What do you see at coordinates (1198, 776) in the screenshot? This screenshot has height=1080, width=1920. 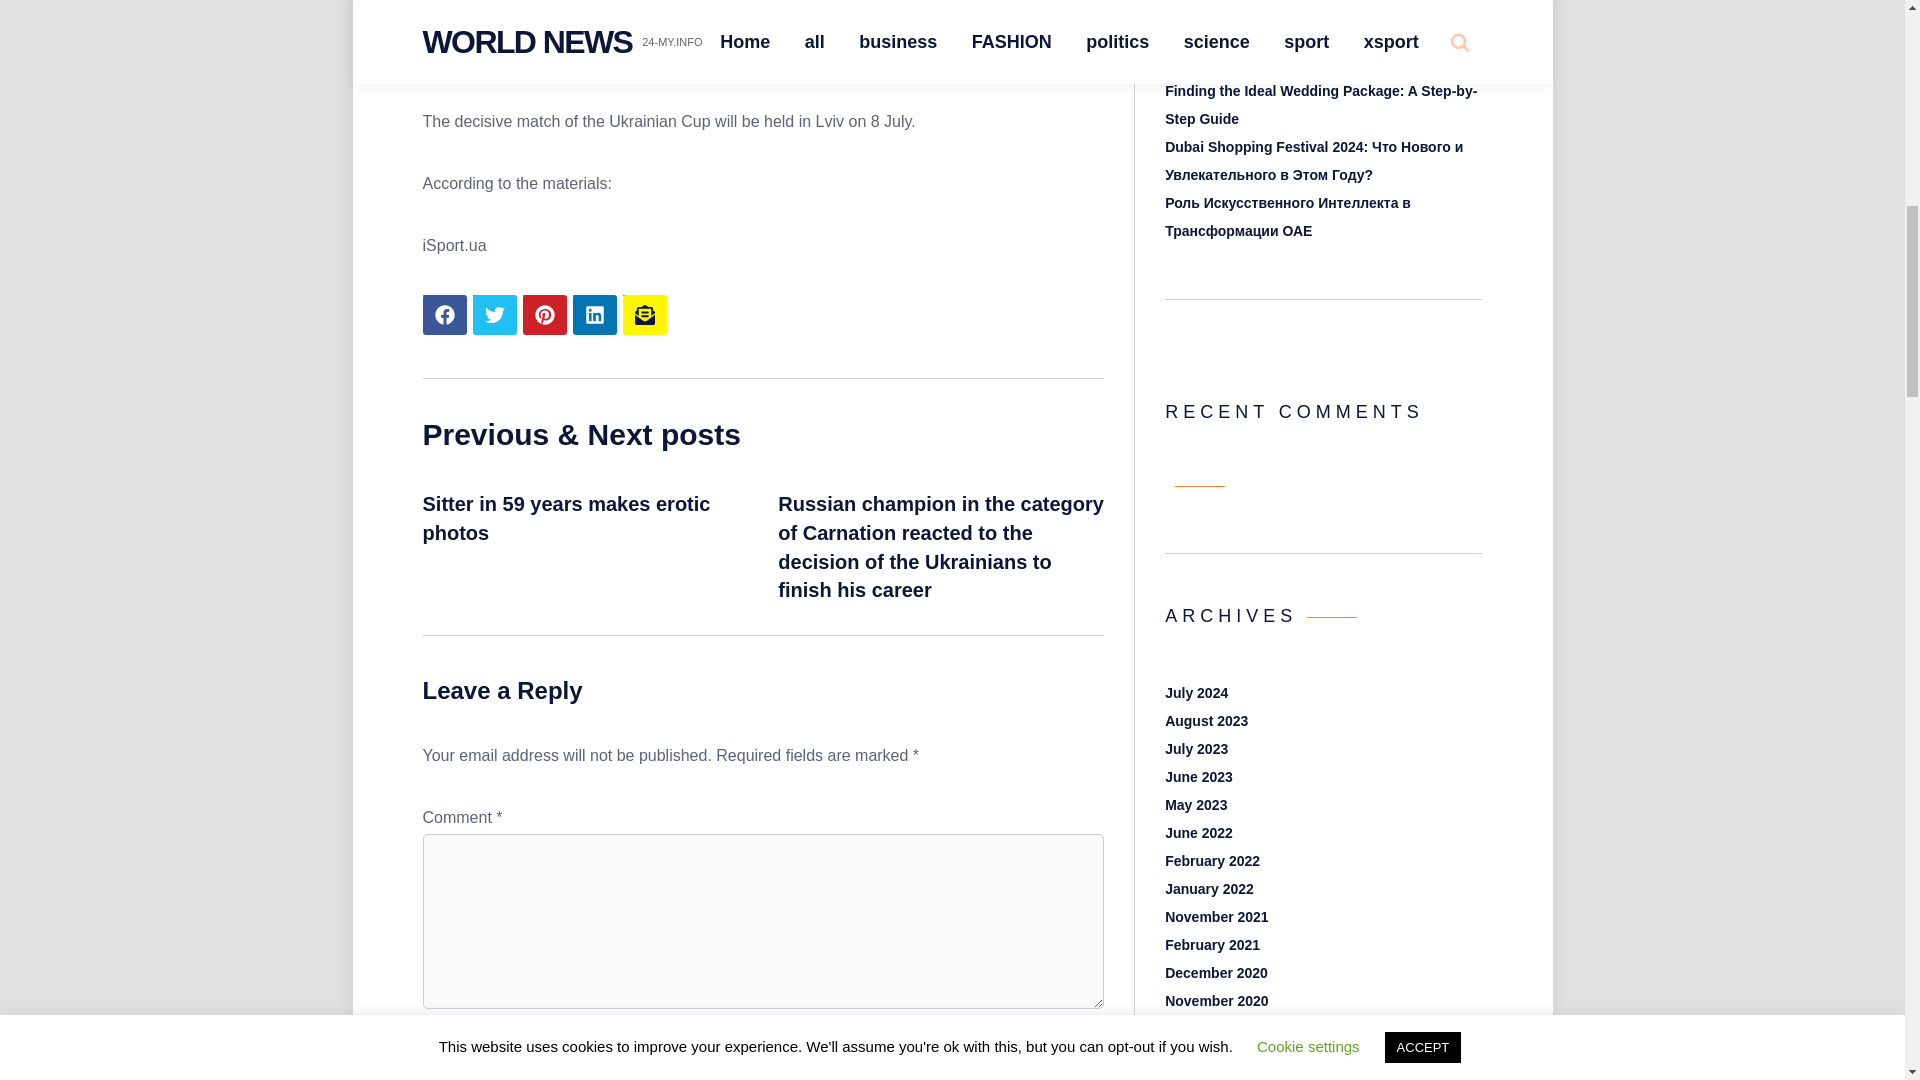 I see `June 2023` at bounding box center [1198, 776].